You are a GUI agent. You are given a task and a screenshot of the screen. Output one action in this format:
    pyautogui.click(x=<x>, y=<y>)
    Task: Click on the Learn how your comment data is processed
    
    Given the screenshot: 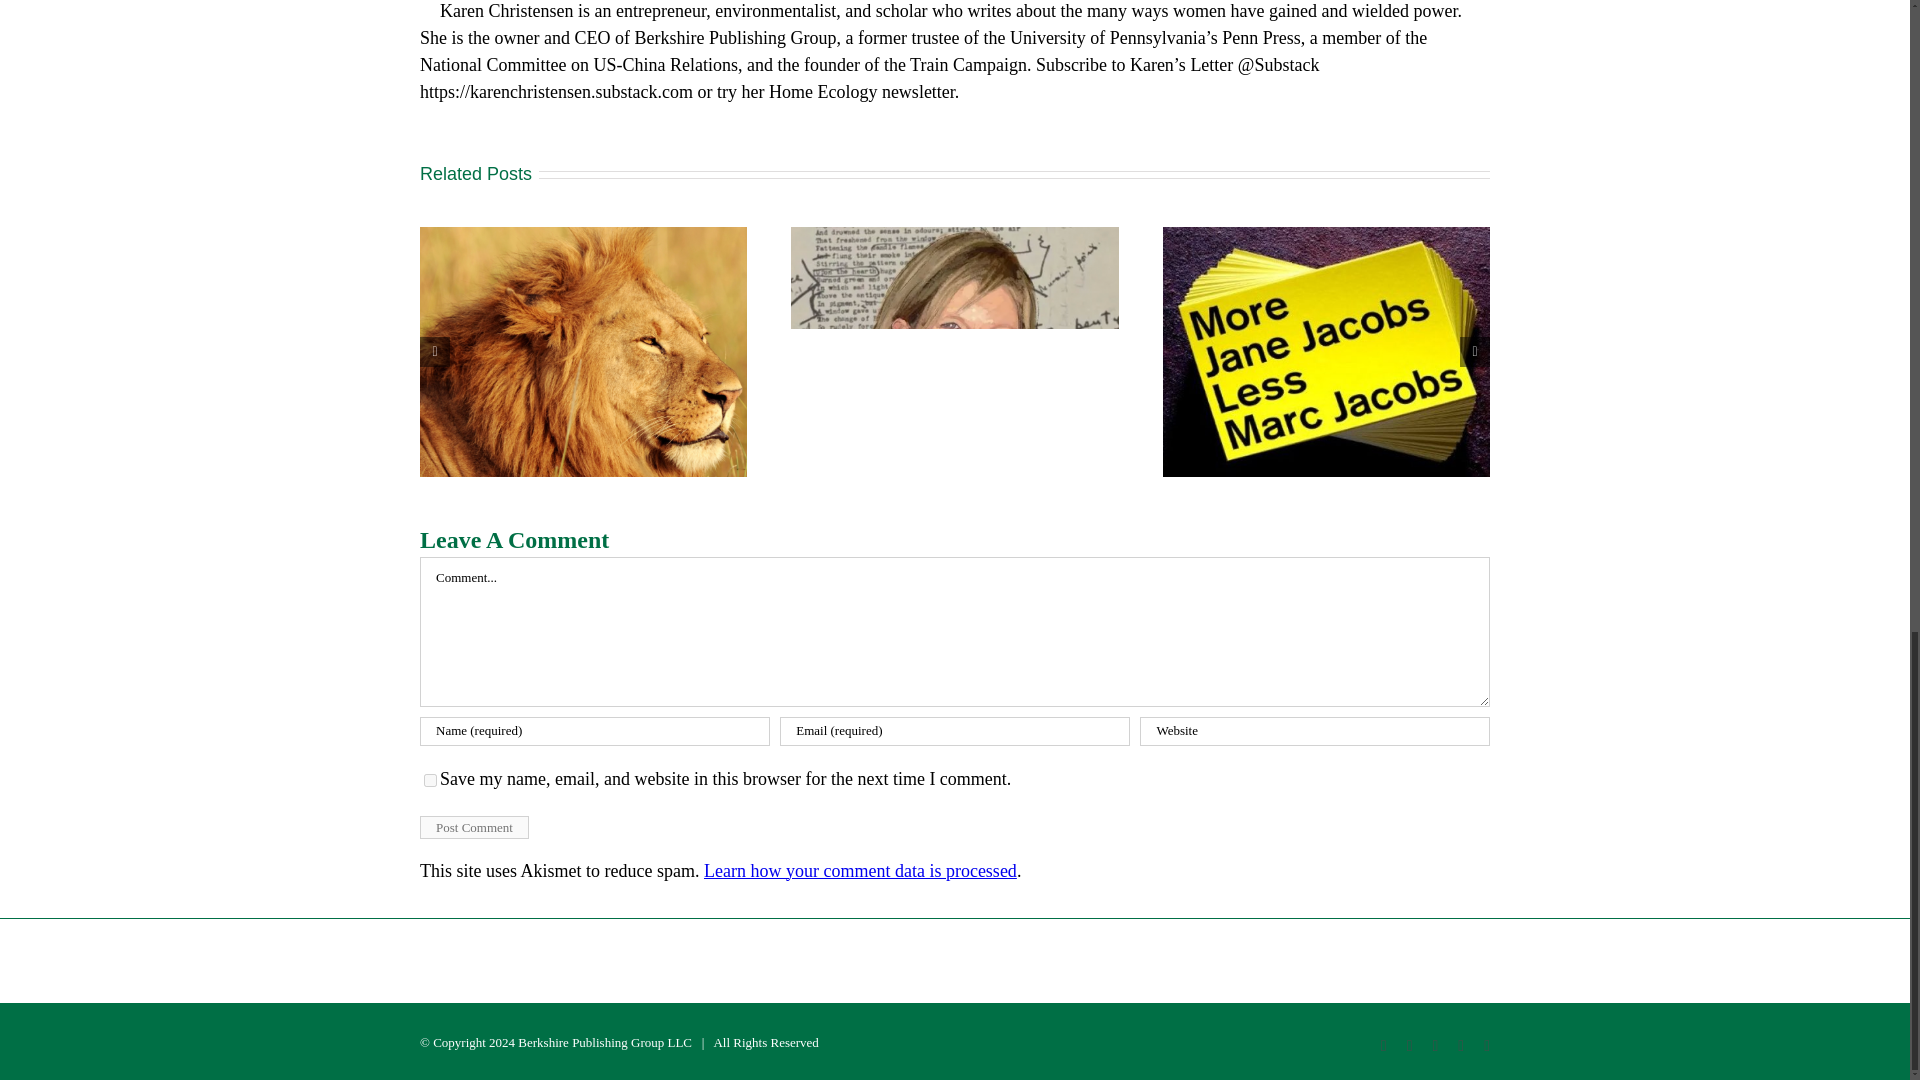 What is the action you would take?
    pyautogui.click(x=860, y=870)
    